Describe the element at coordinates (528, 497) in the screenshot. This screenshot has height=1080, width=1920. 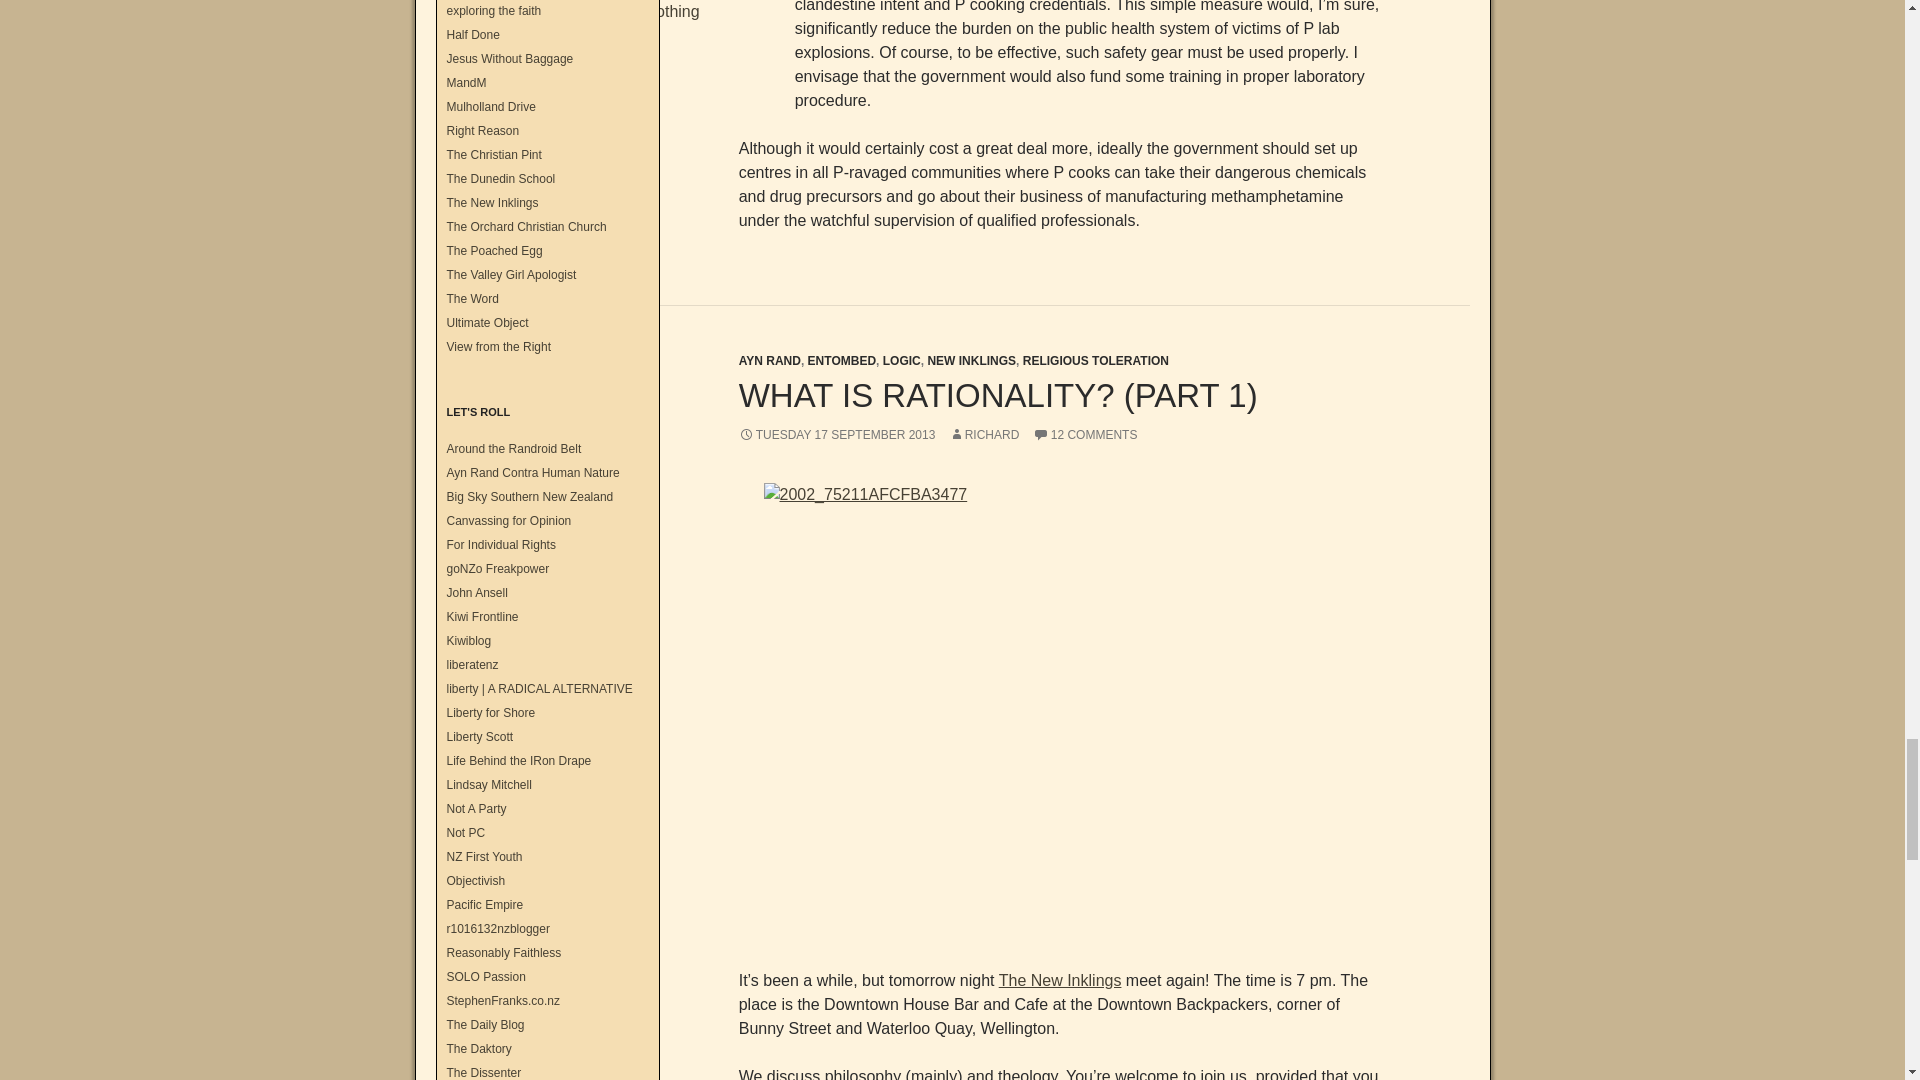
I see `For a free Southland` at that location.